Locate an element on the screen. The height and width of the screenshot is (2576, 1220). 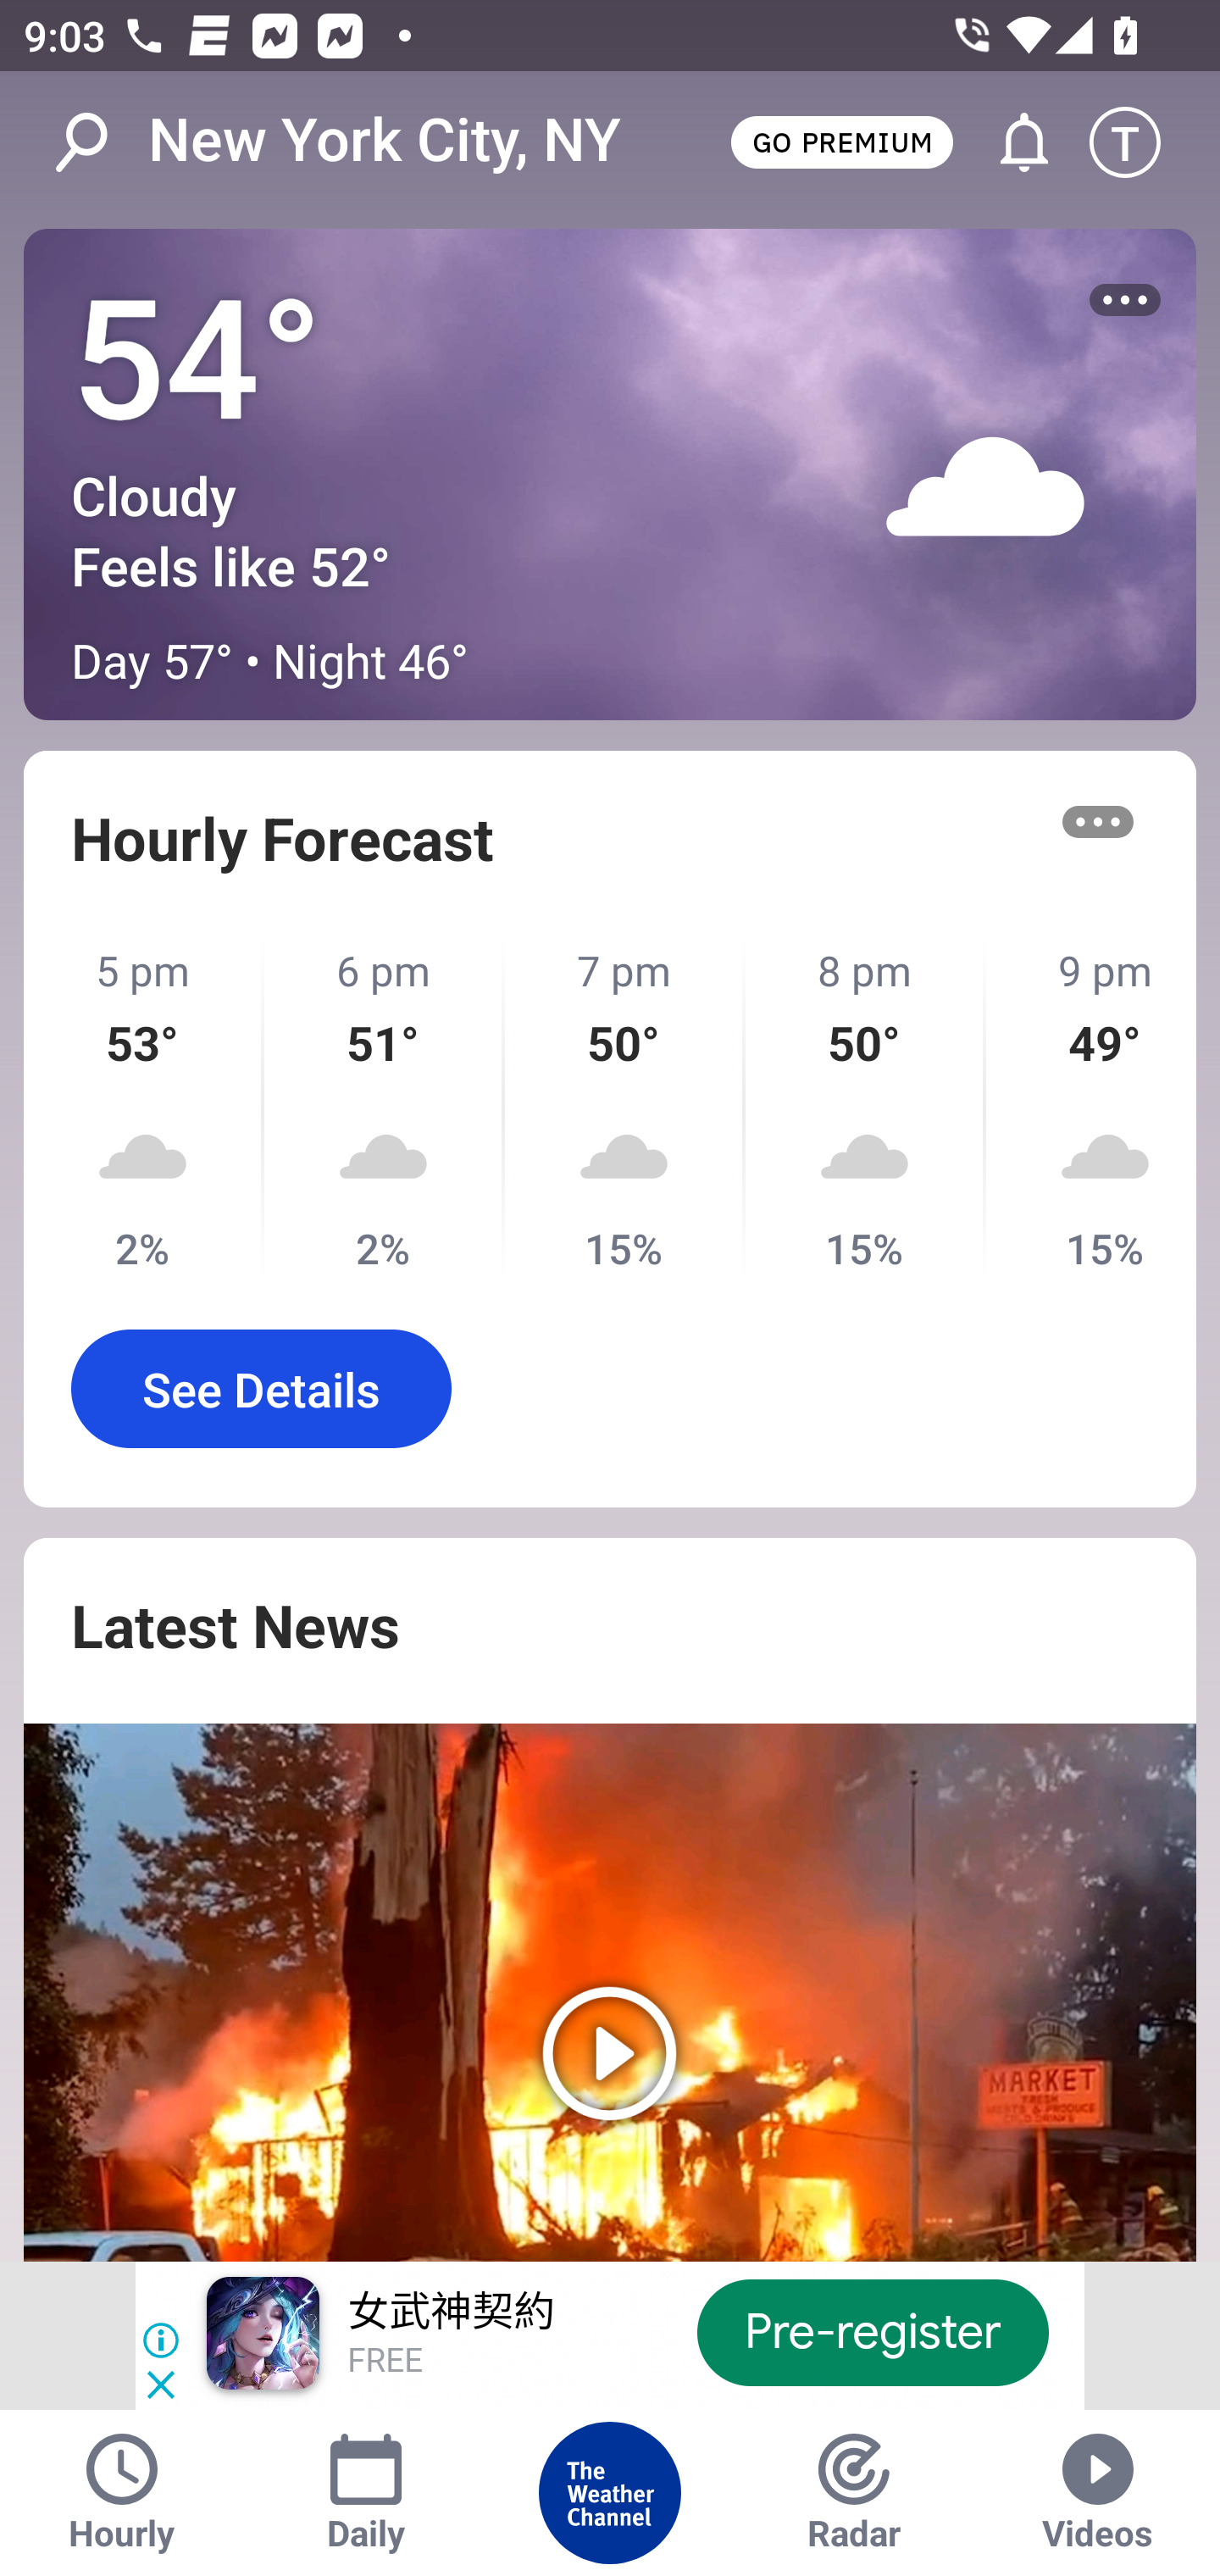
GO PREMIUM is located at coordinates (841, 141).